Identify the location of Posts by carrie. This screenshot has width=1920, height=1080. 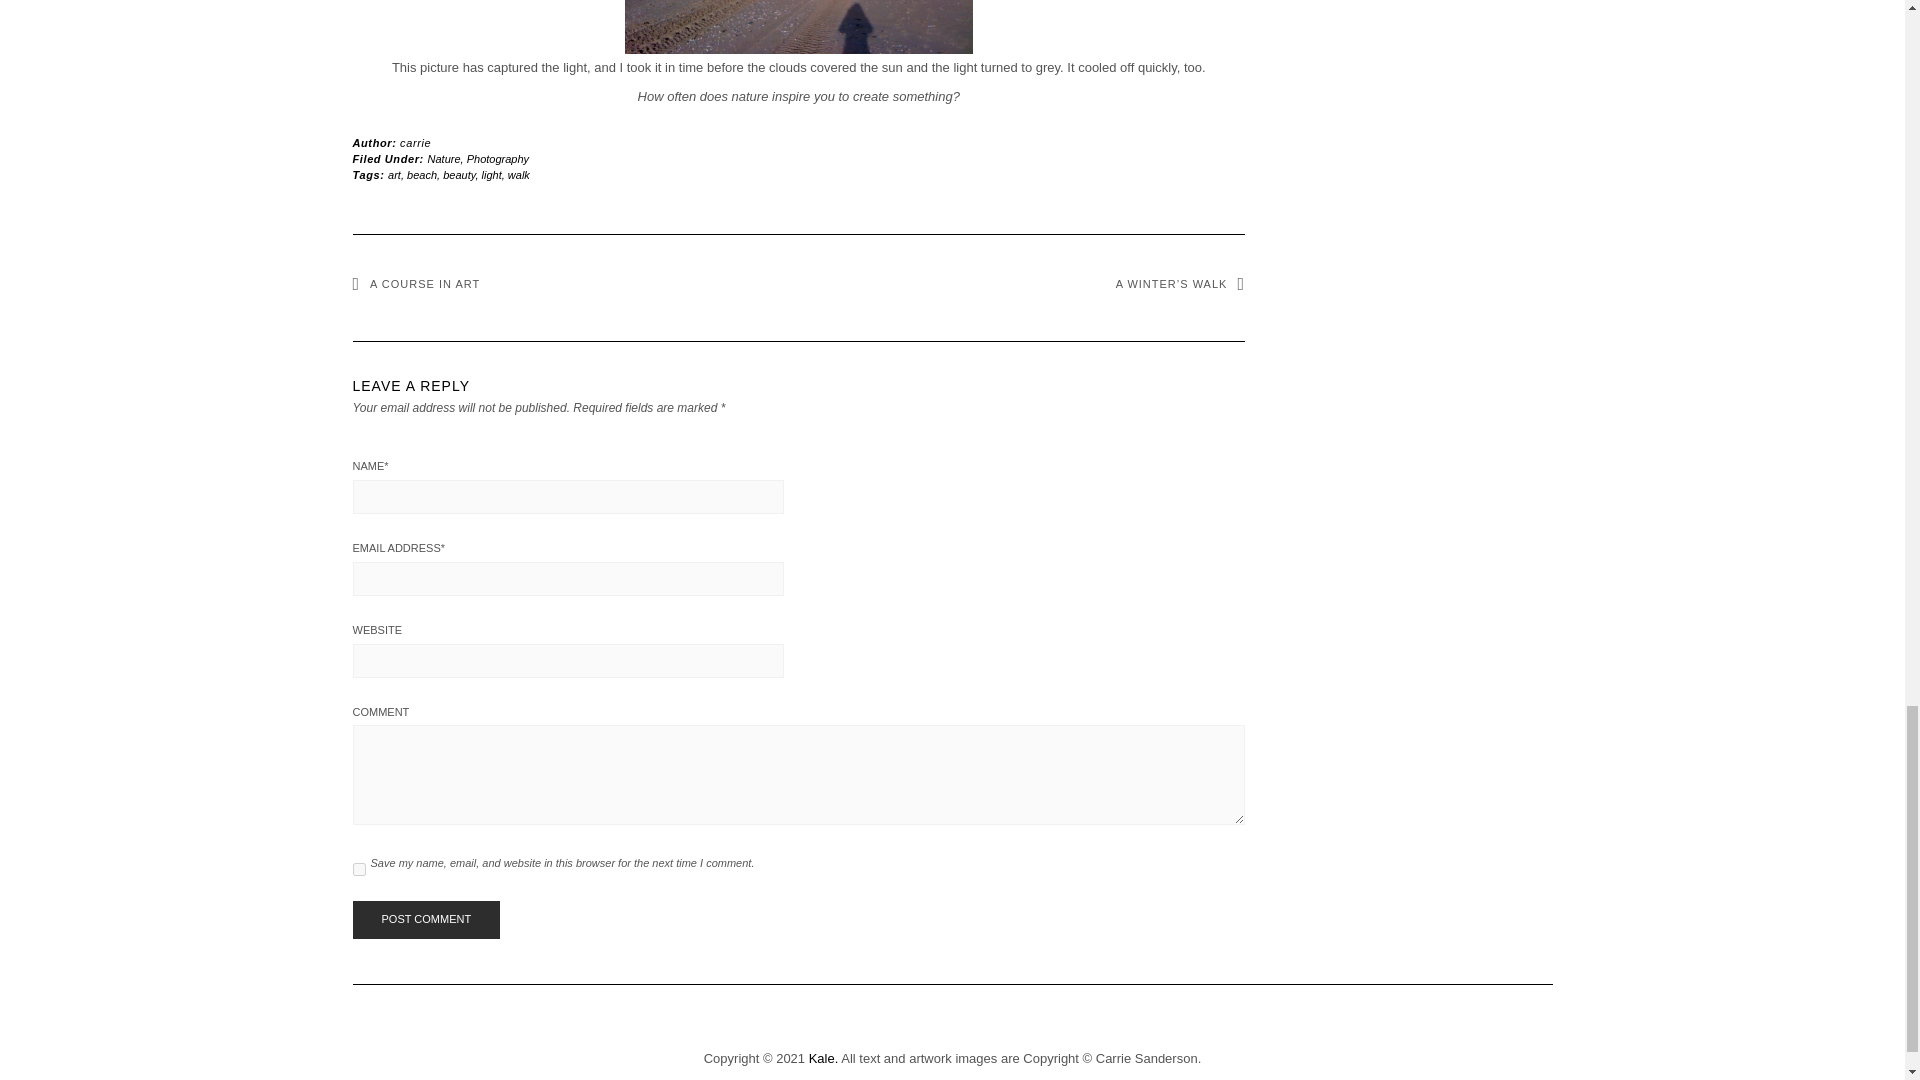
(414, 143).